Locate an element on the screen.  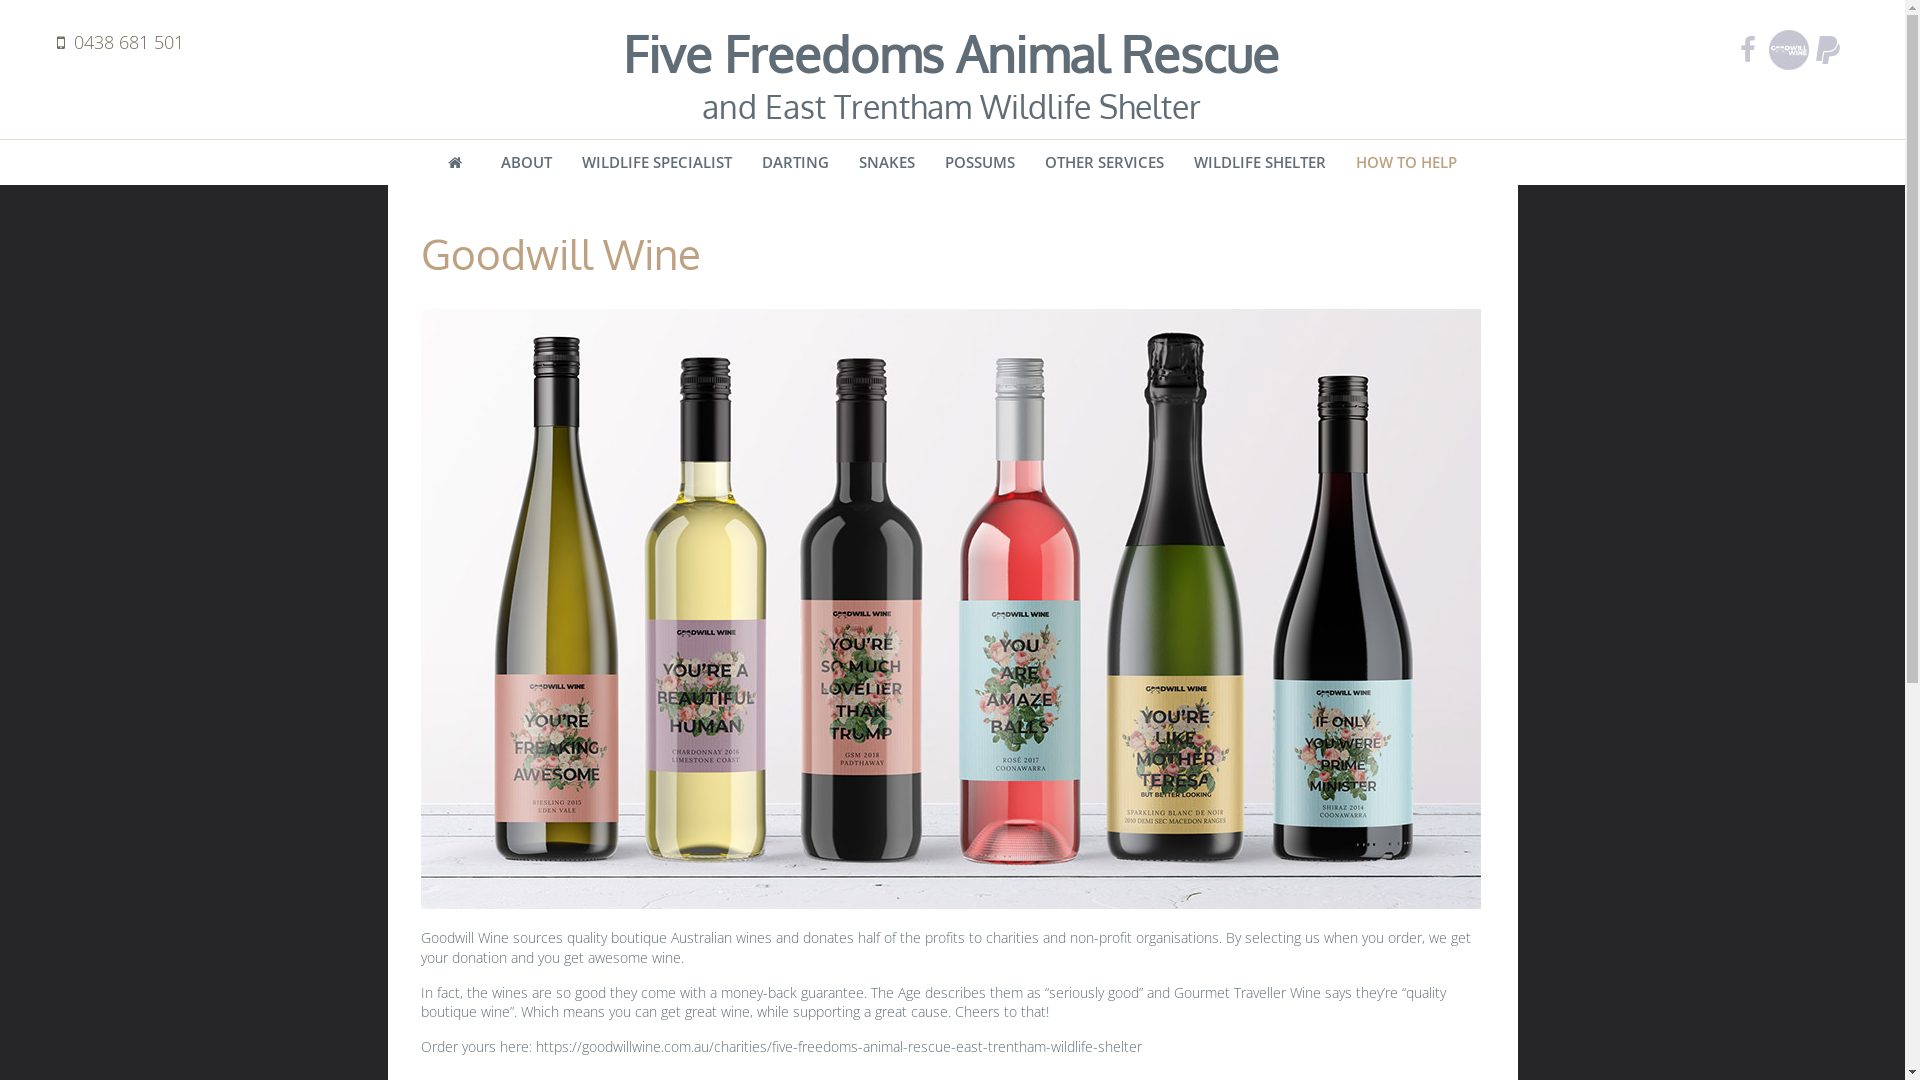
POSSUMS is located at coordinates (980, 162).